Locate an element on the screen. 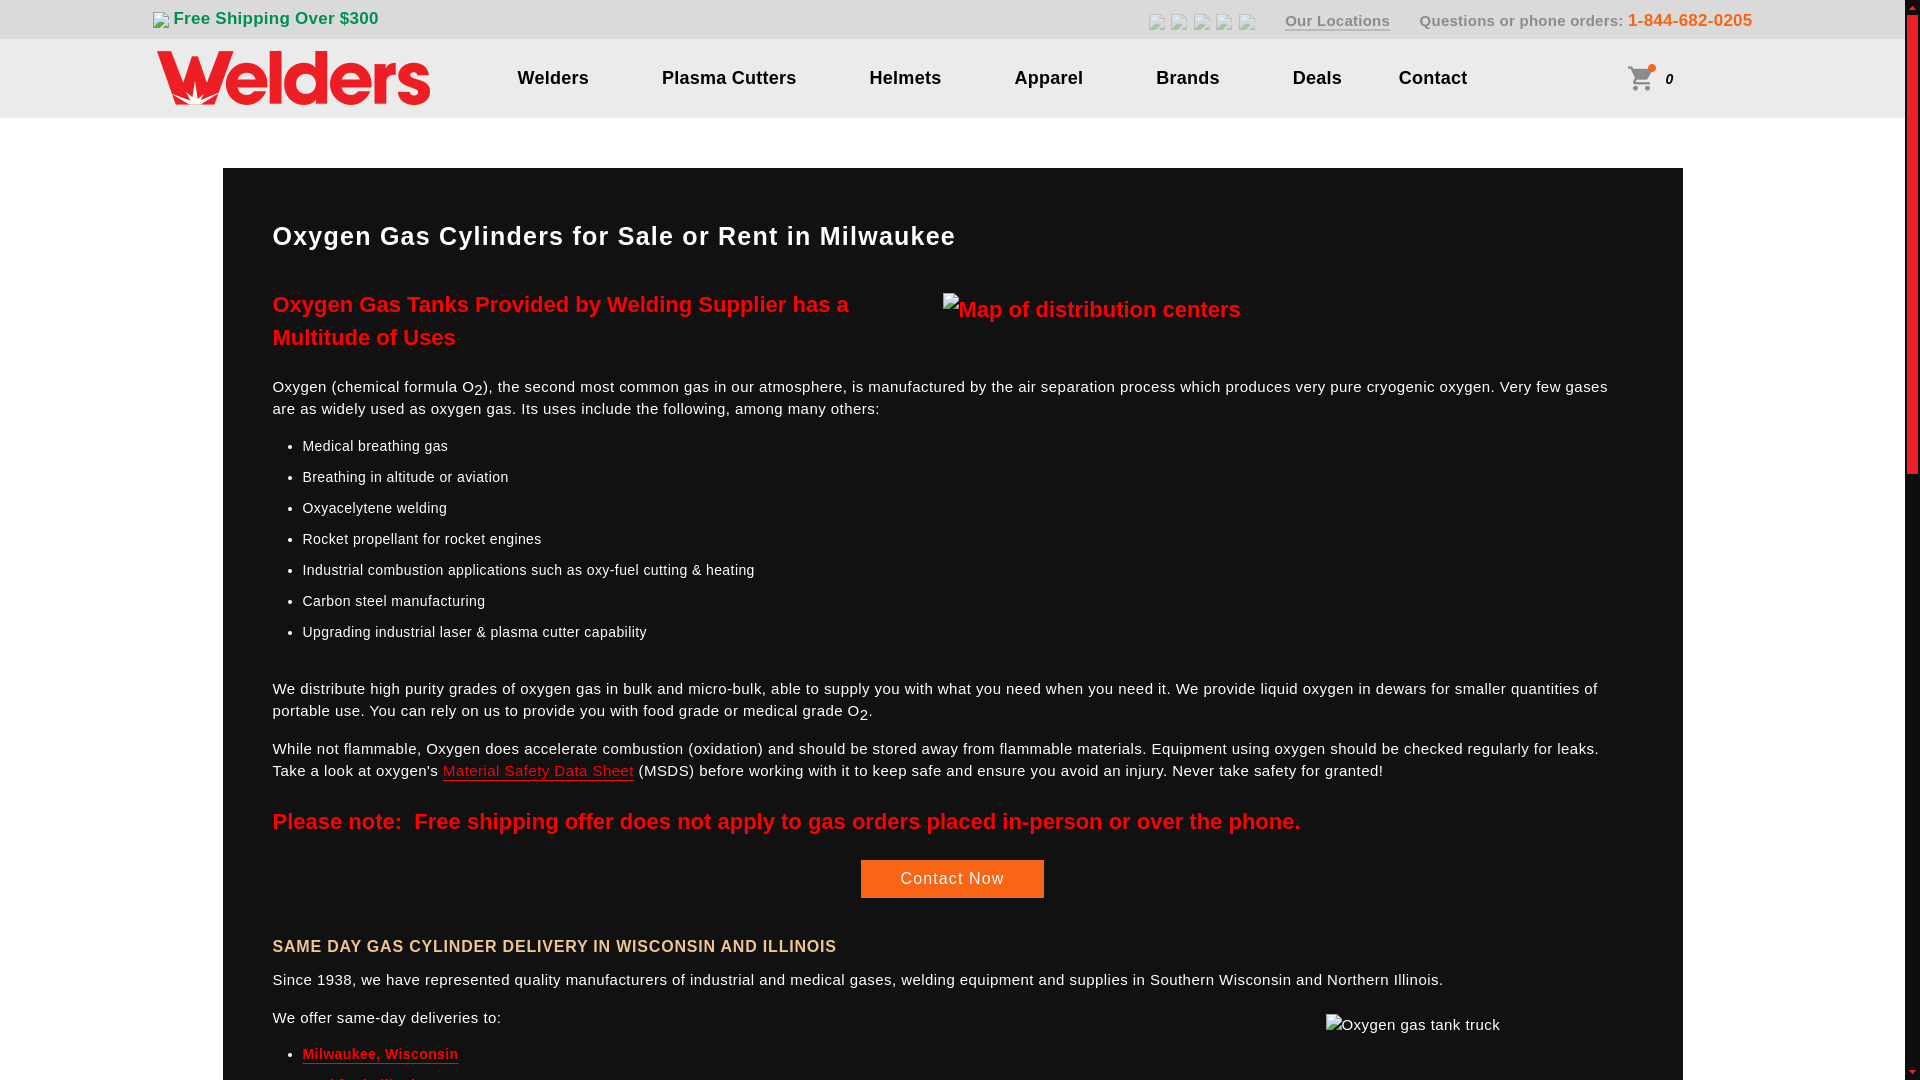  Our Locations is located at coordinates (1337, 21).